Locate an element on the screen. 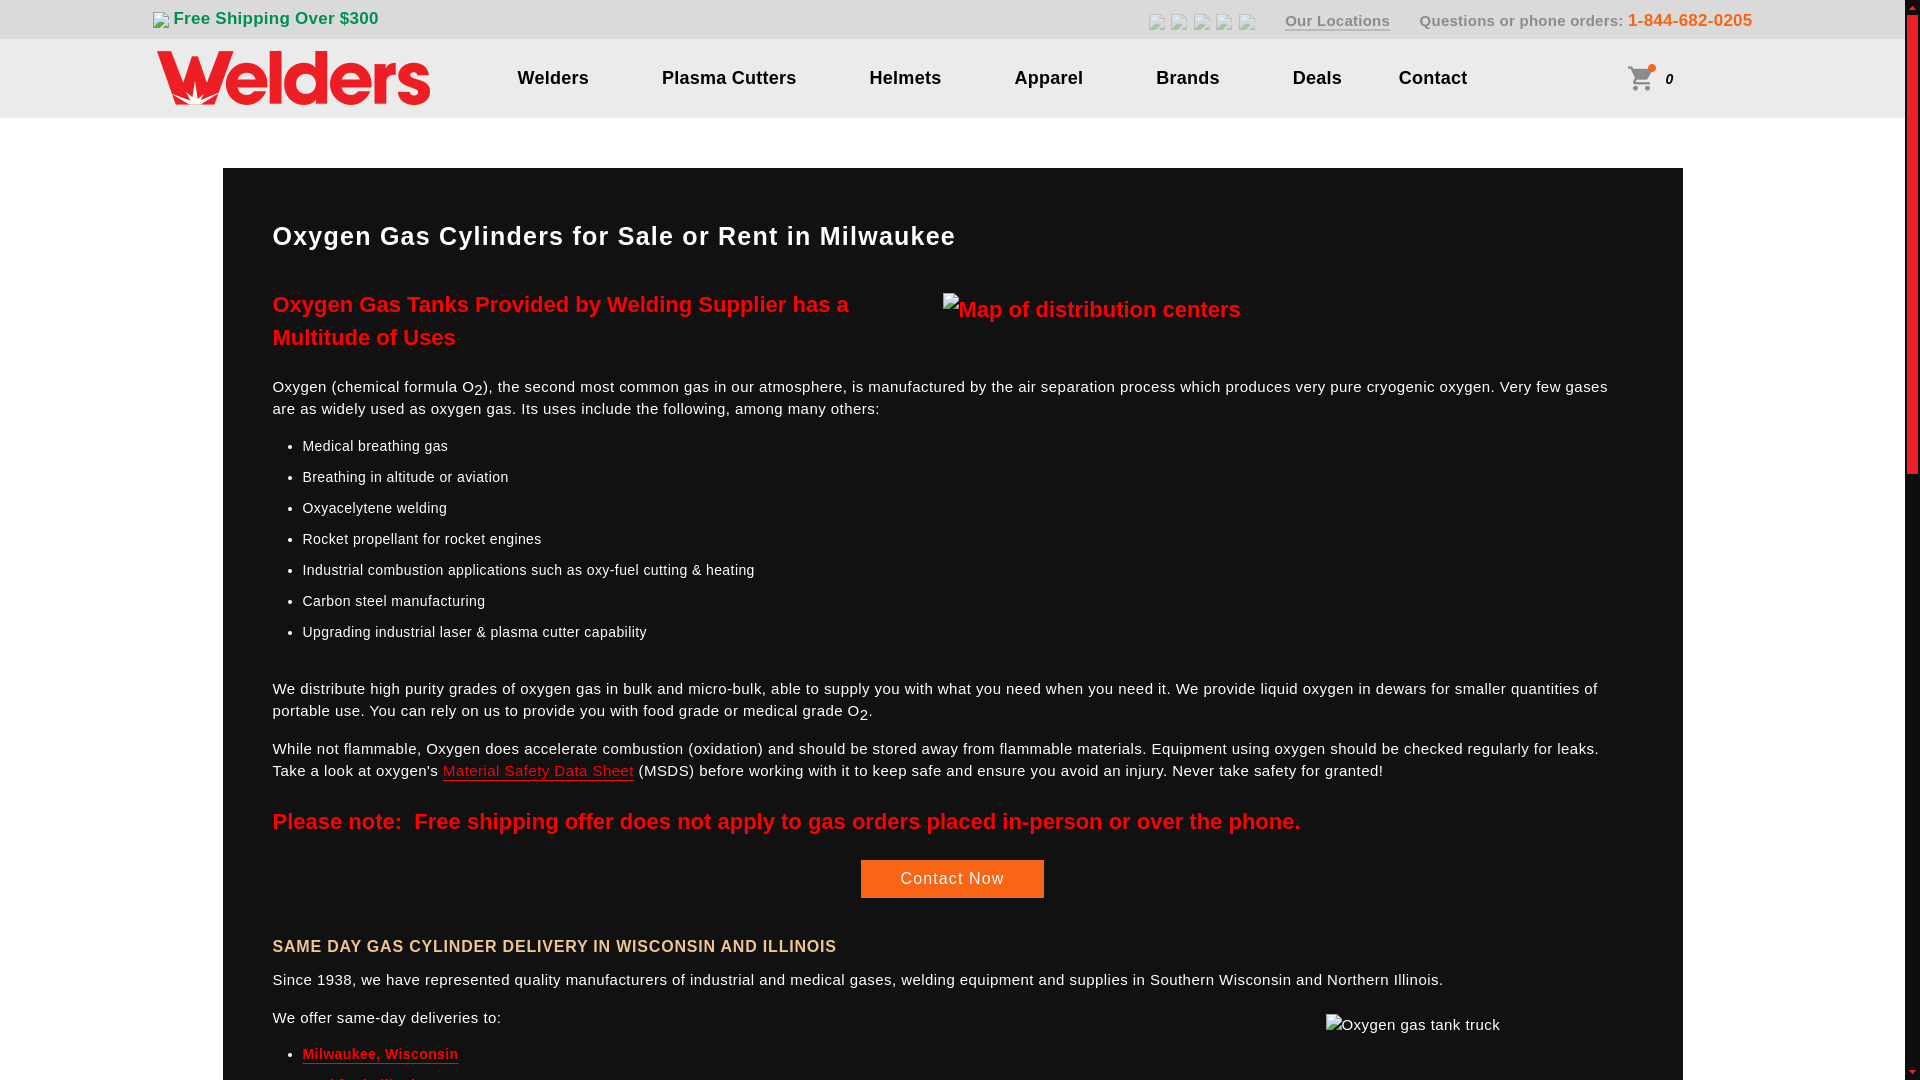  Our Locations is located at coordinates (1337, 21).